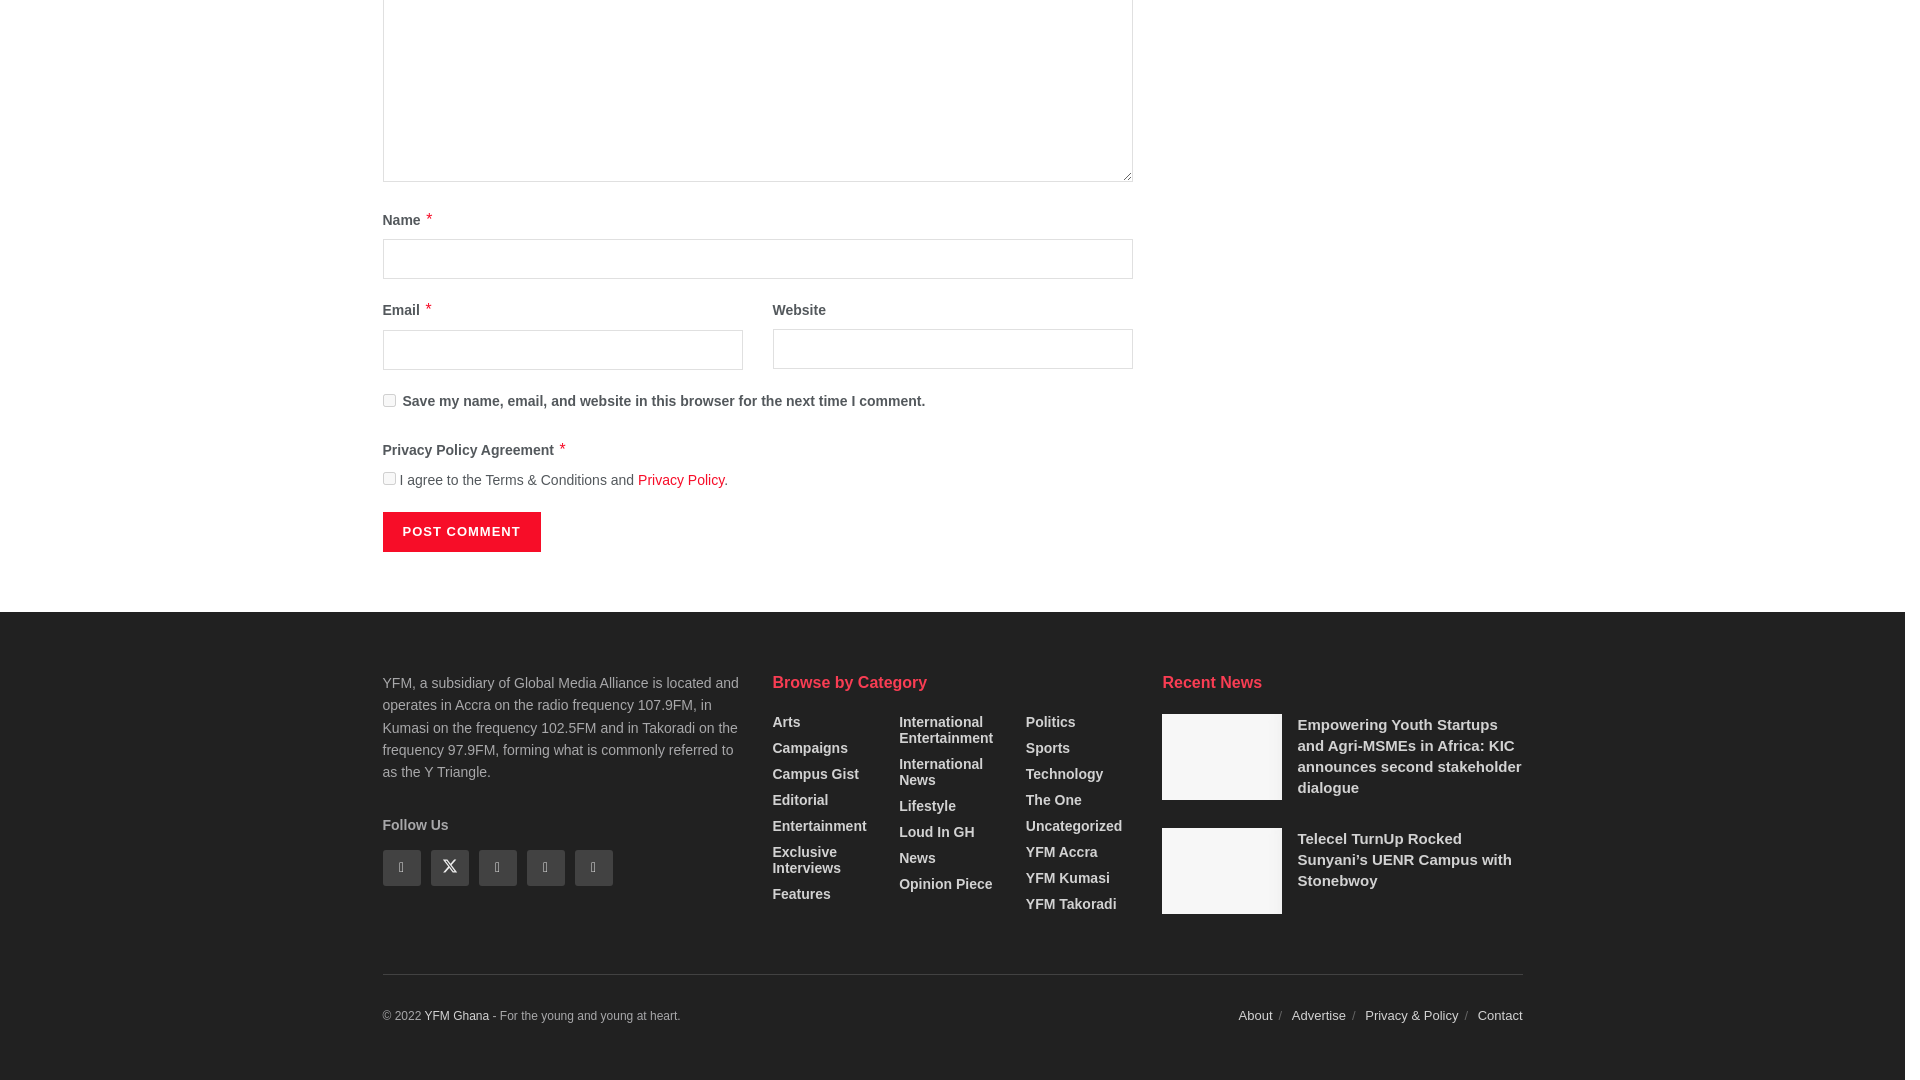 The height and width of the screenshot is (1080, 1920). What do you see at coordinates (388, 400) in the screenshot?
I see `yes` at bounding box center [388, 400].